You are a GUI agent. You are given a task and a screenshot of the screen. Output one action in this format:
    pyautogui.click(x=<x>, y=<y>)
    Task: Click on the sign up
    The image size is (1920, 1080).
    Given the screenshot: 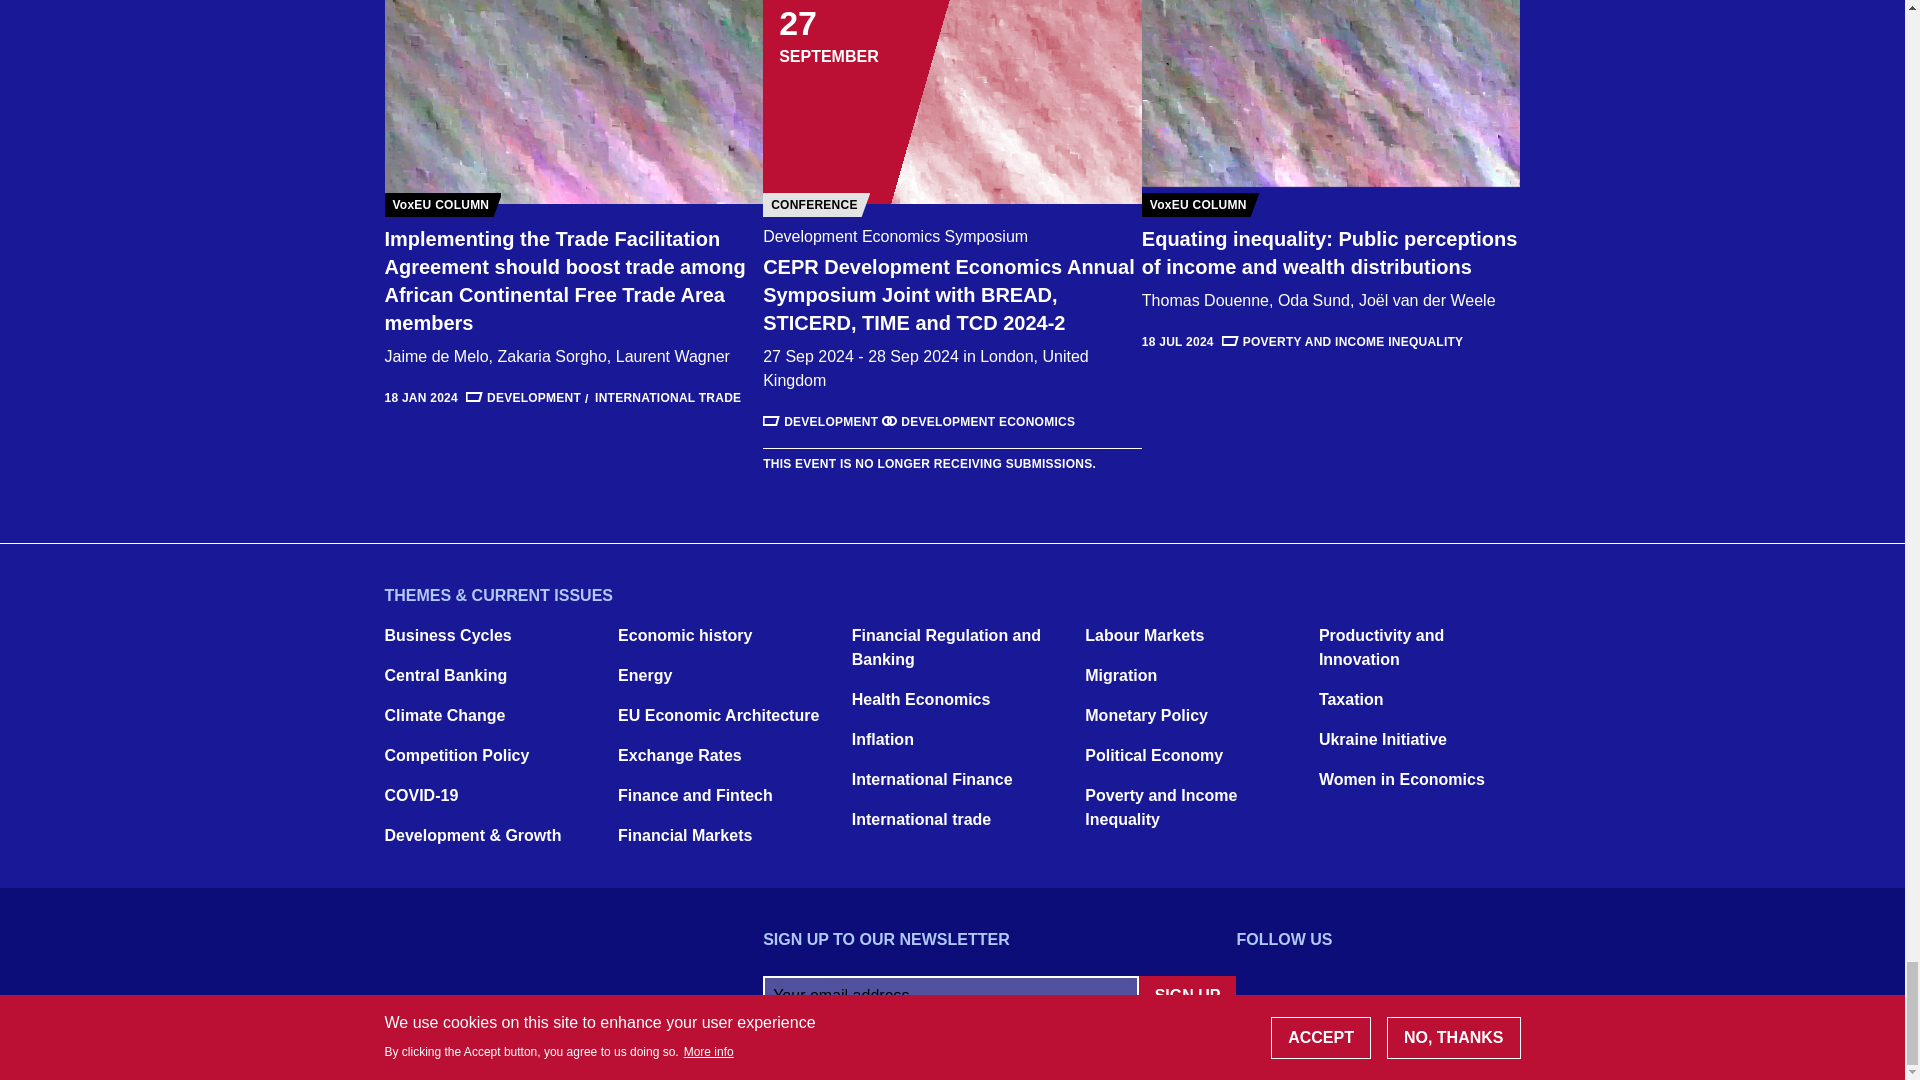 What is the action you would take?
    pyautogui.click(x=1187, y=996)
    